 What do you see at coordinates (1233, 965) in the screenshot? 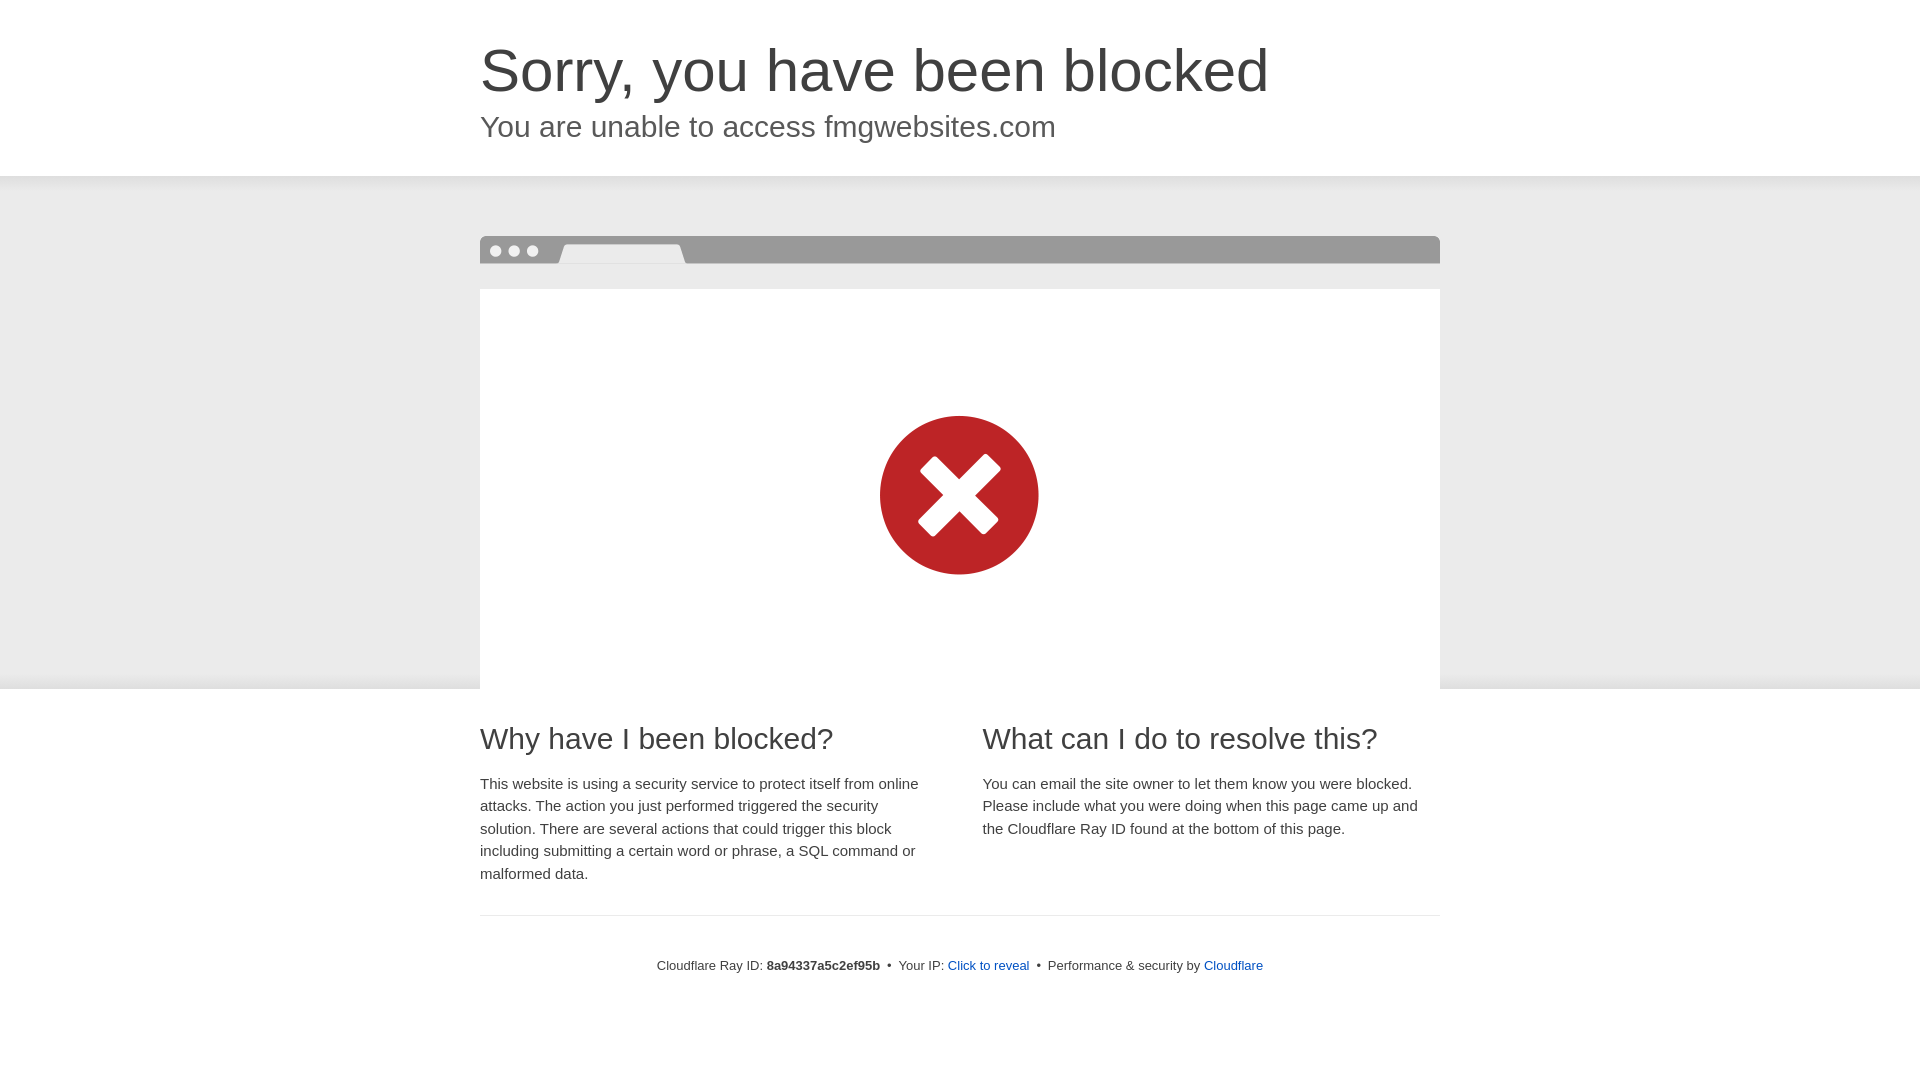
I see `Cloudflare` at bounding box center [1233, 965].